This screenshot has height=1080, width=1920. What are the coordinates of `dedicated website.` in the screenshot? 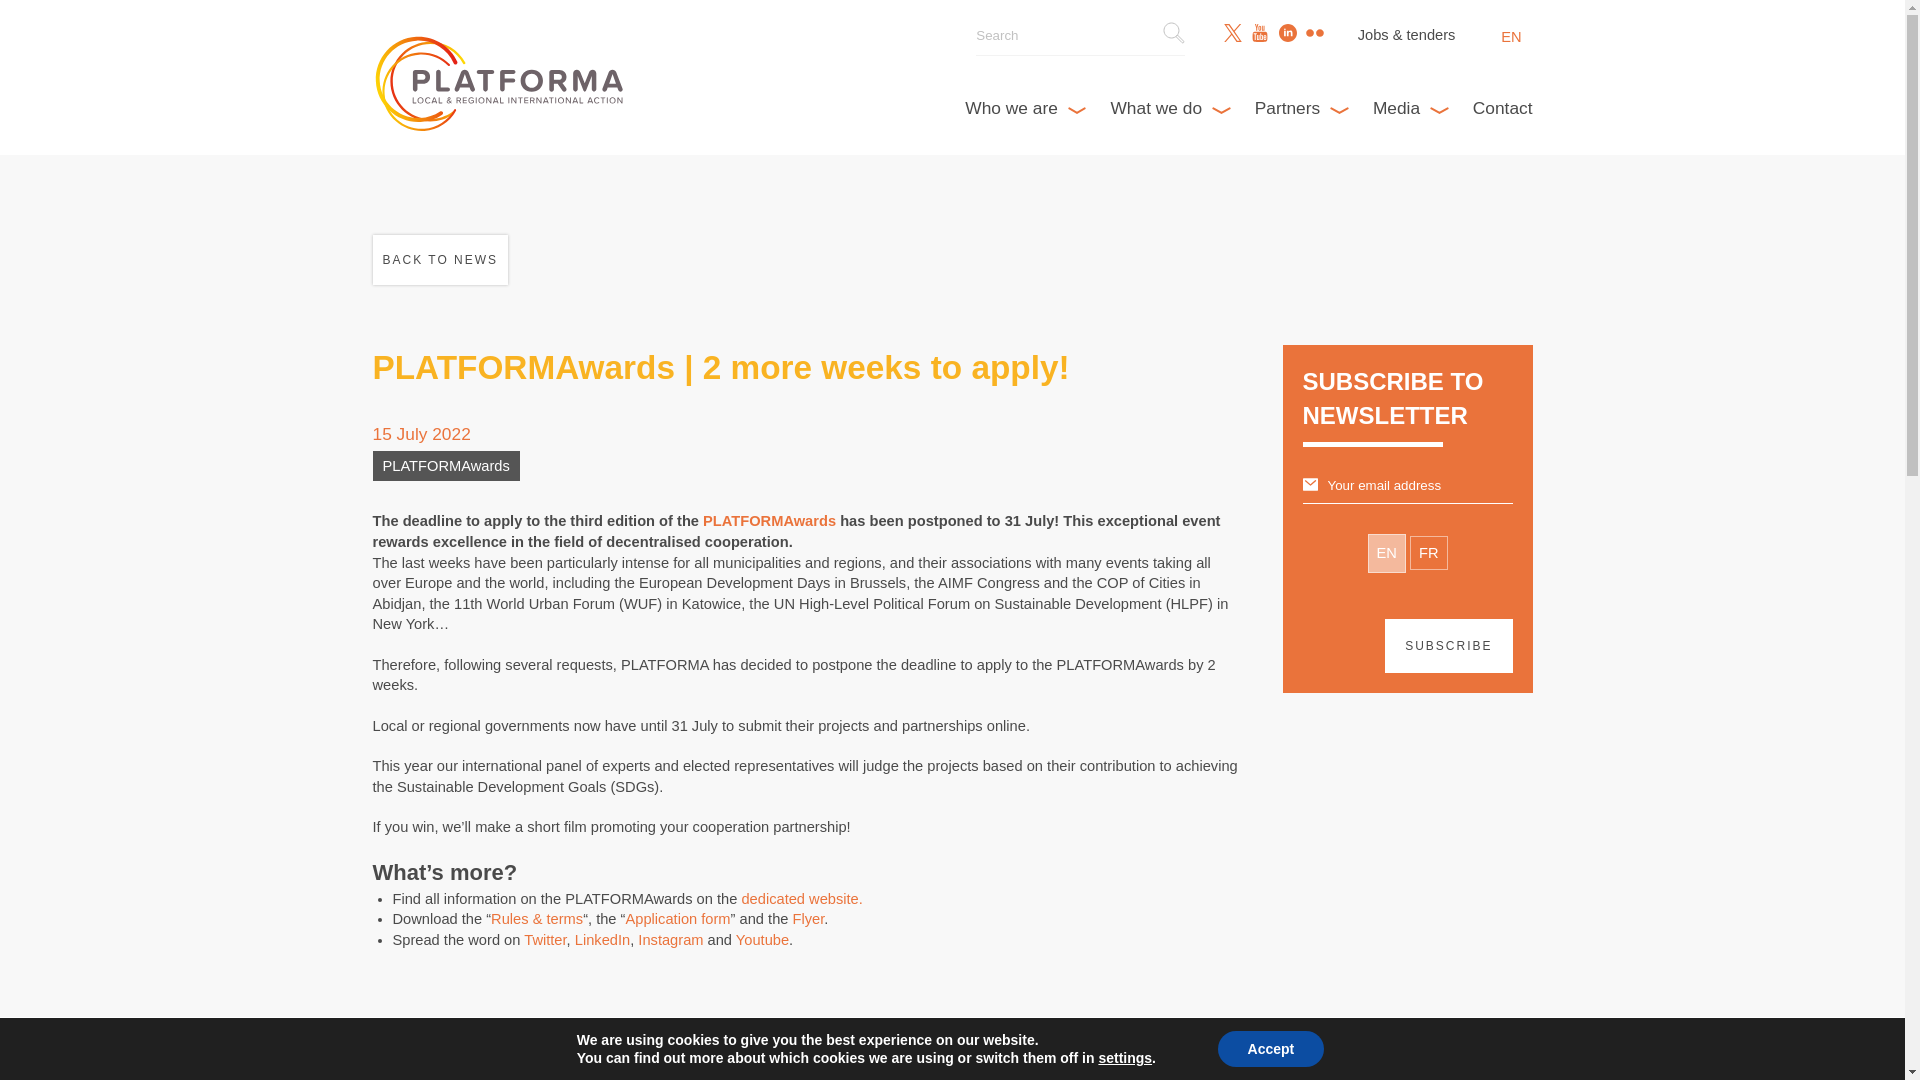 It's located at (802, 899).